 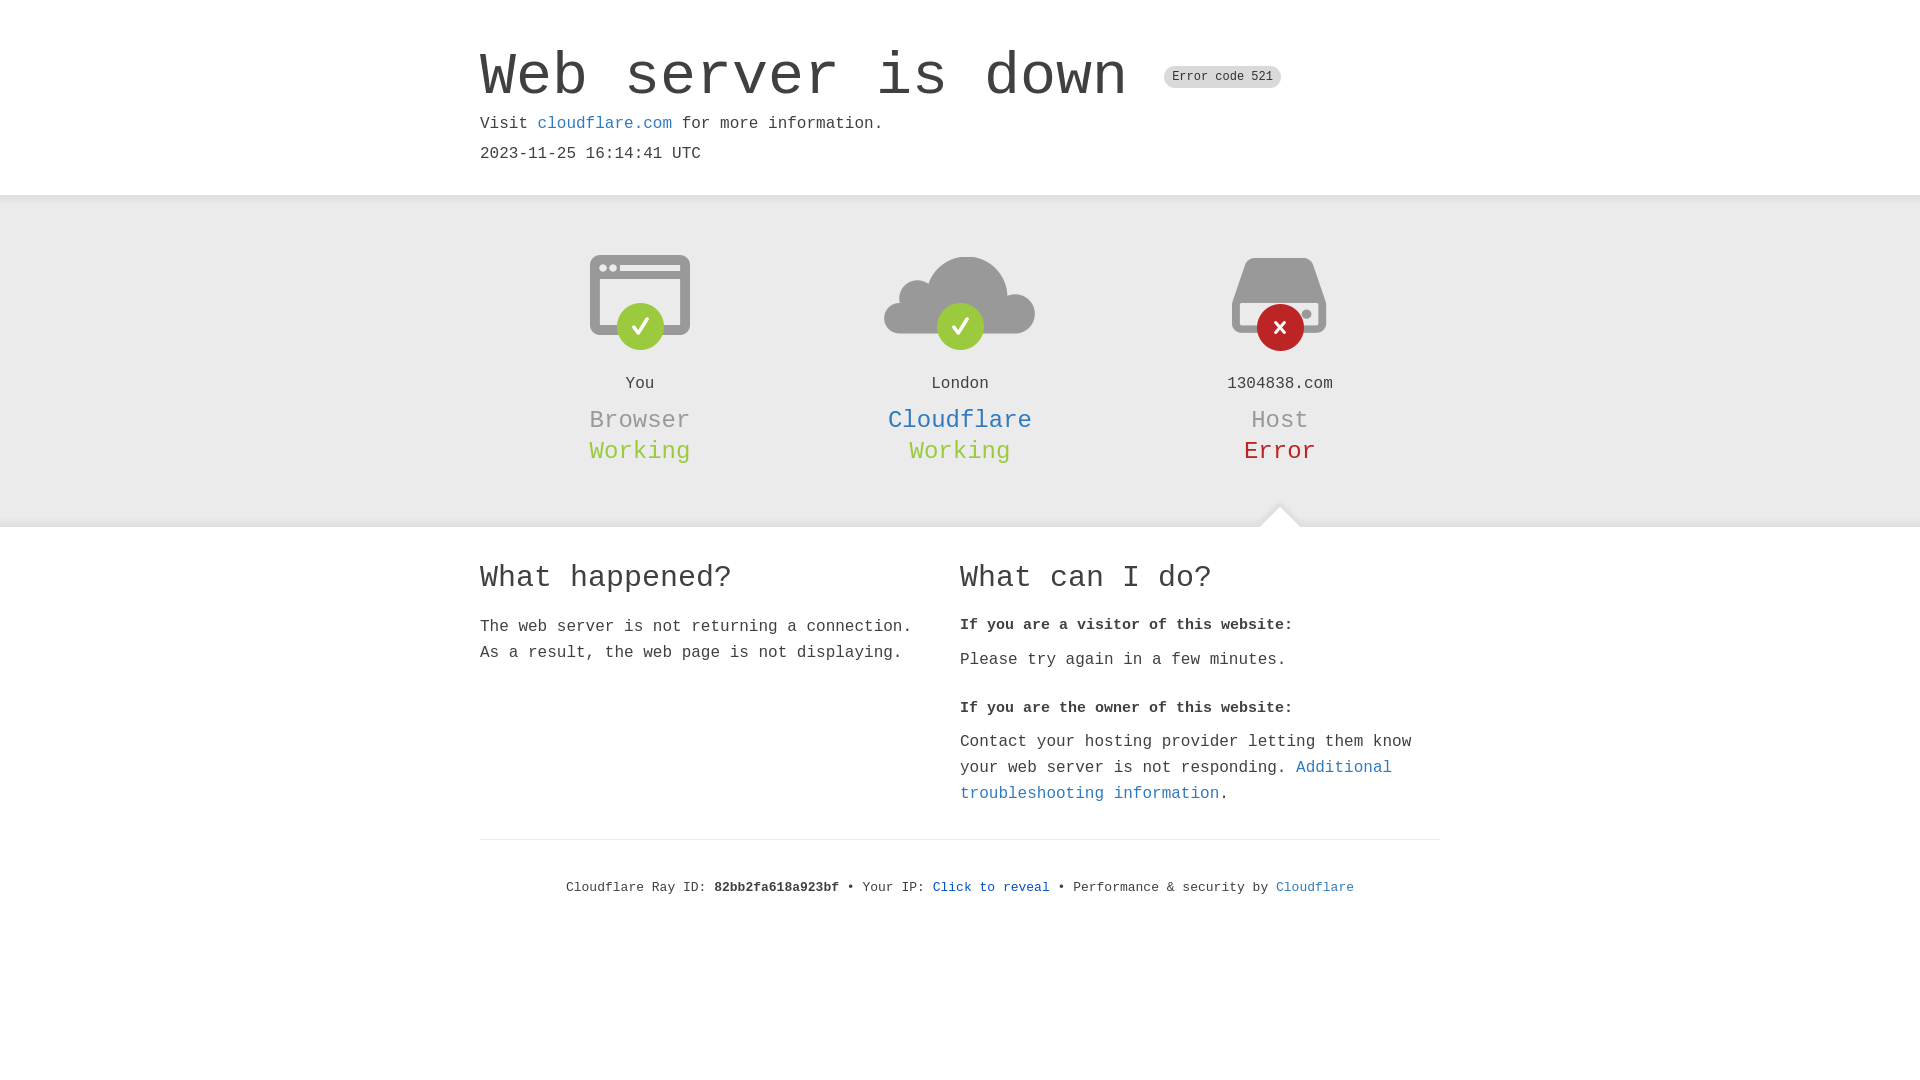 What do you see at coordinates (960, 420) in the screenshot?
I see `Cloudflare` at bounding box center [960, 420].